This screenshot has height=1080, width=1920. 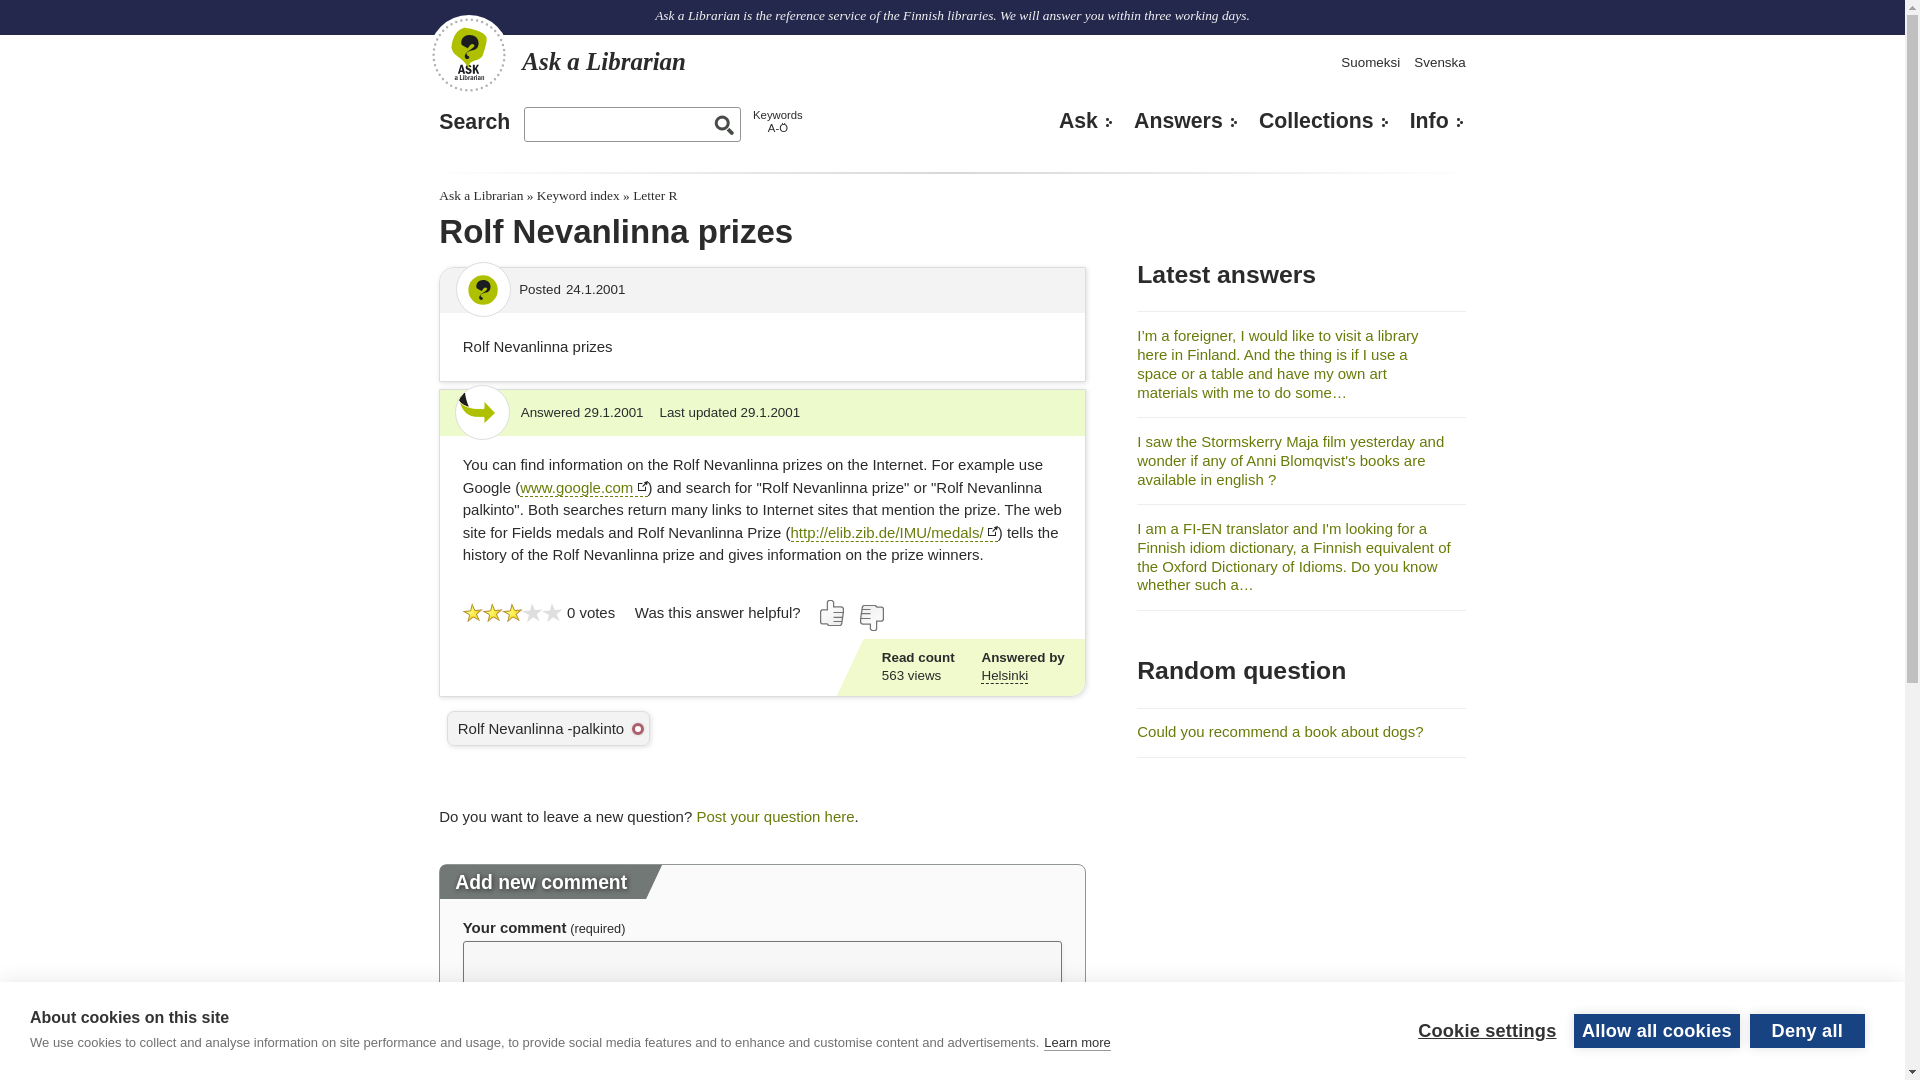 I want to click on Wednesday, January 24, 2001 - 00:00, so click(x=596, y=289).